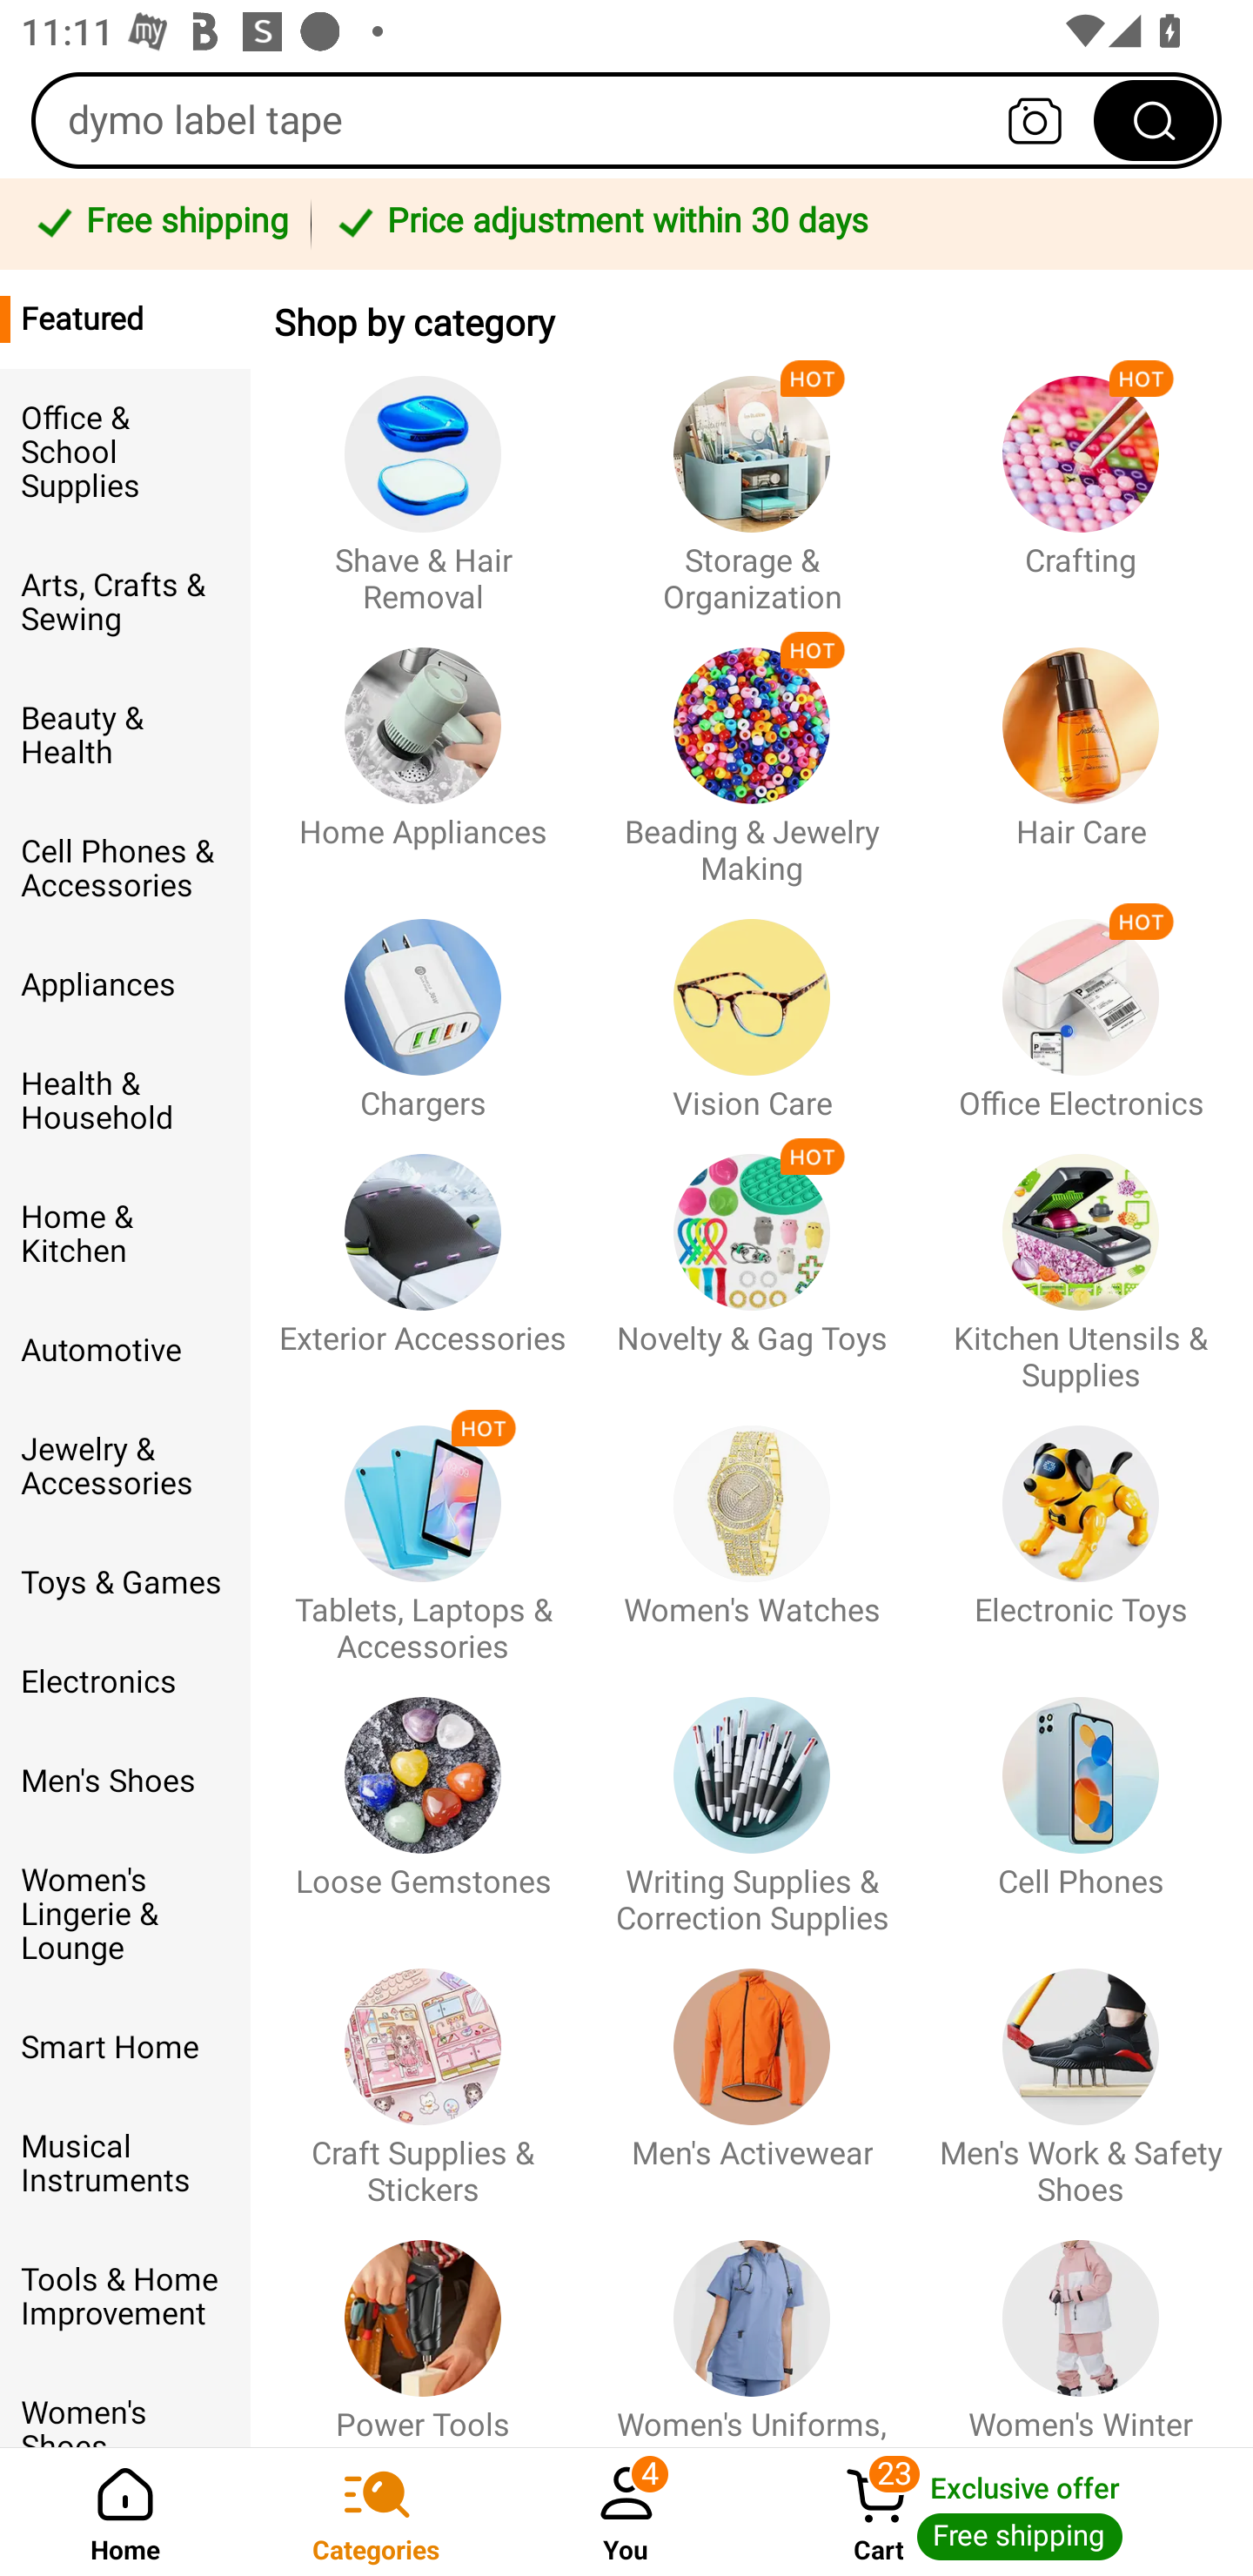 The height and width of the screenshot is (2576, 1253). What do you see at coordinates (125, 2512) in the screenshot?
I see `Home` at bounding box center [125, 2512].